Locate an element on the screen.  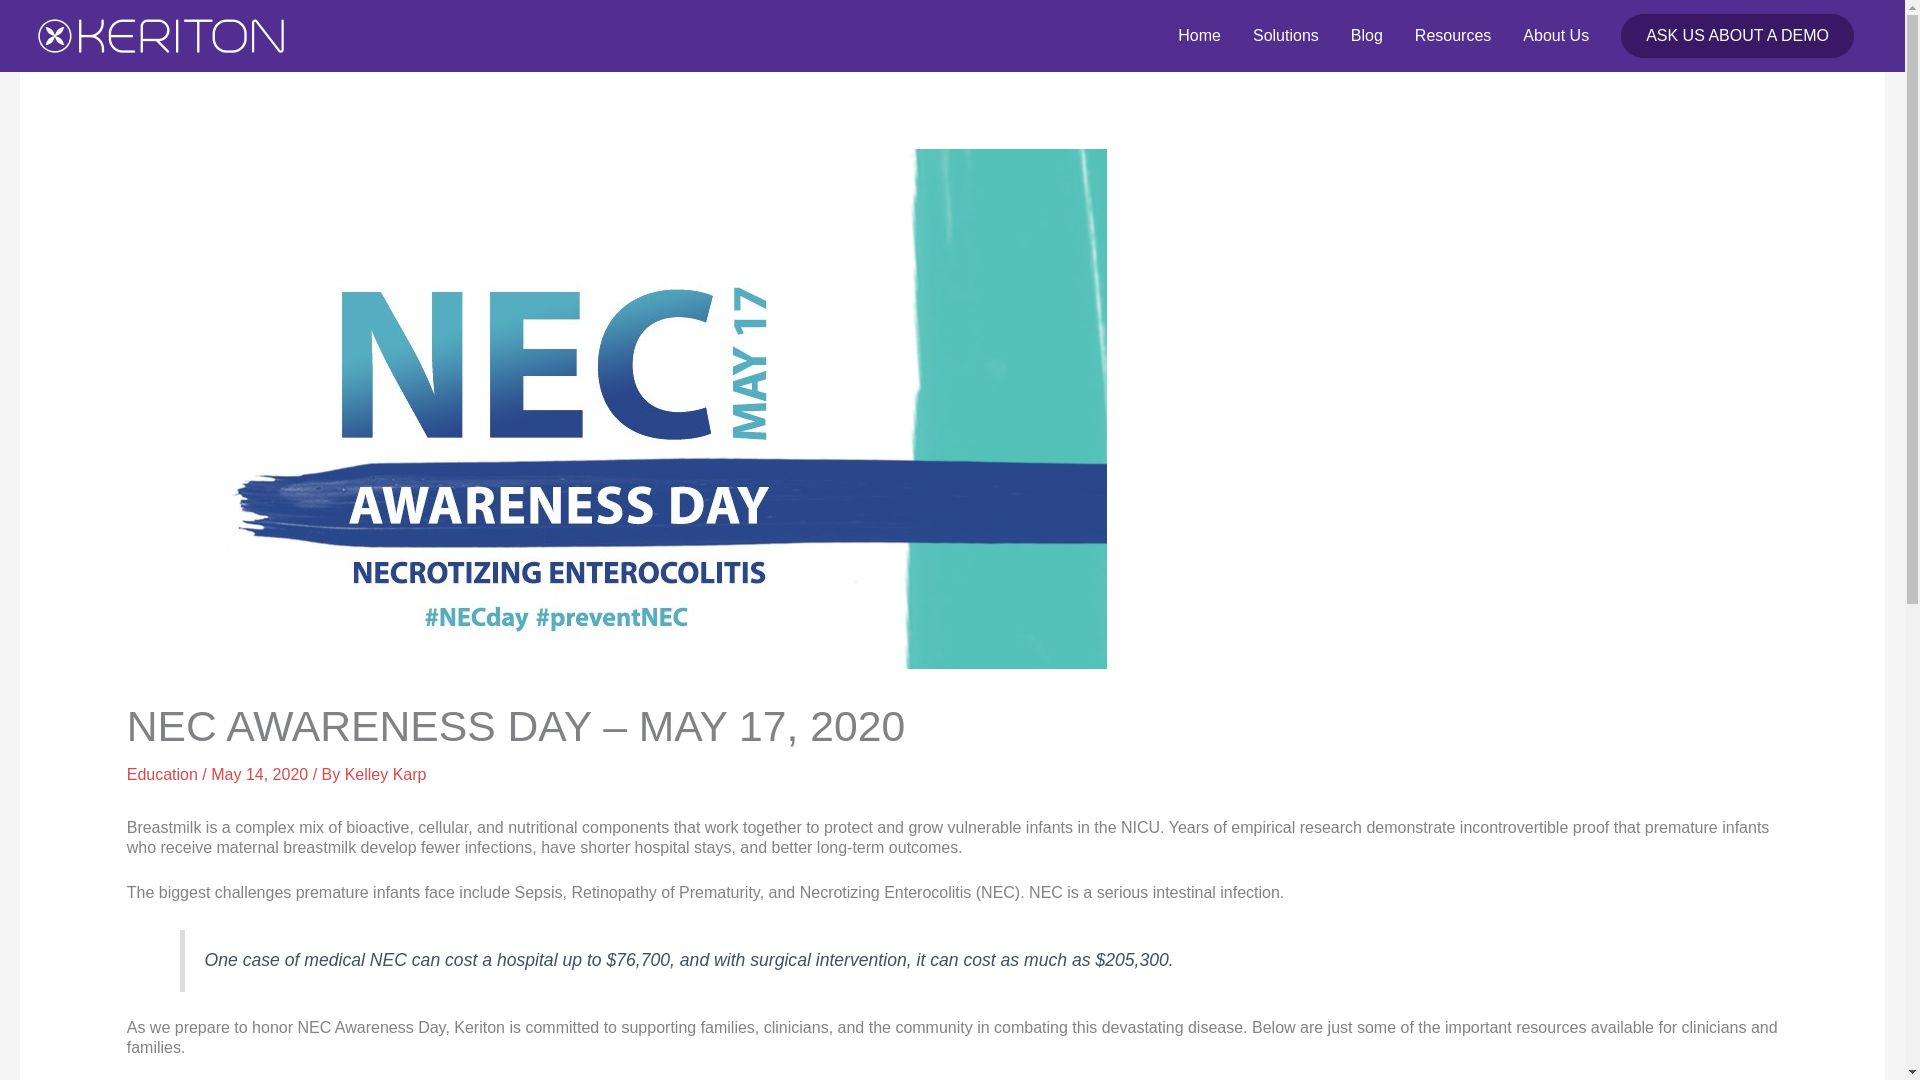
View all posts by Kelley Karp is located at coordinates (386, 774).